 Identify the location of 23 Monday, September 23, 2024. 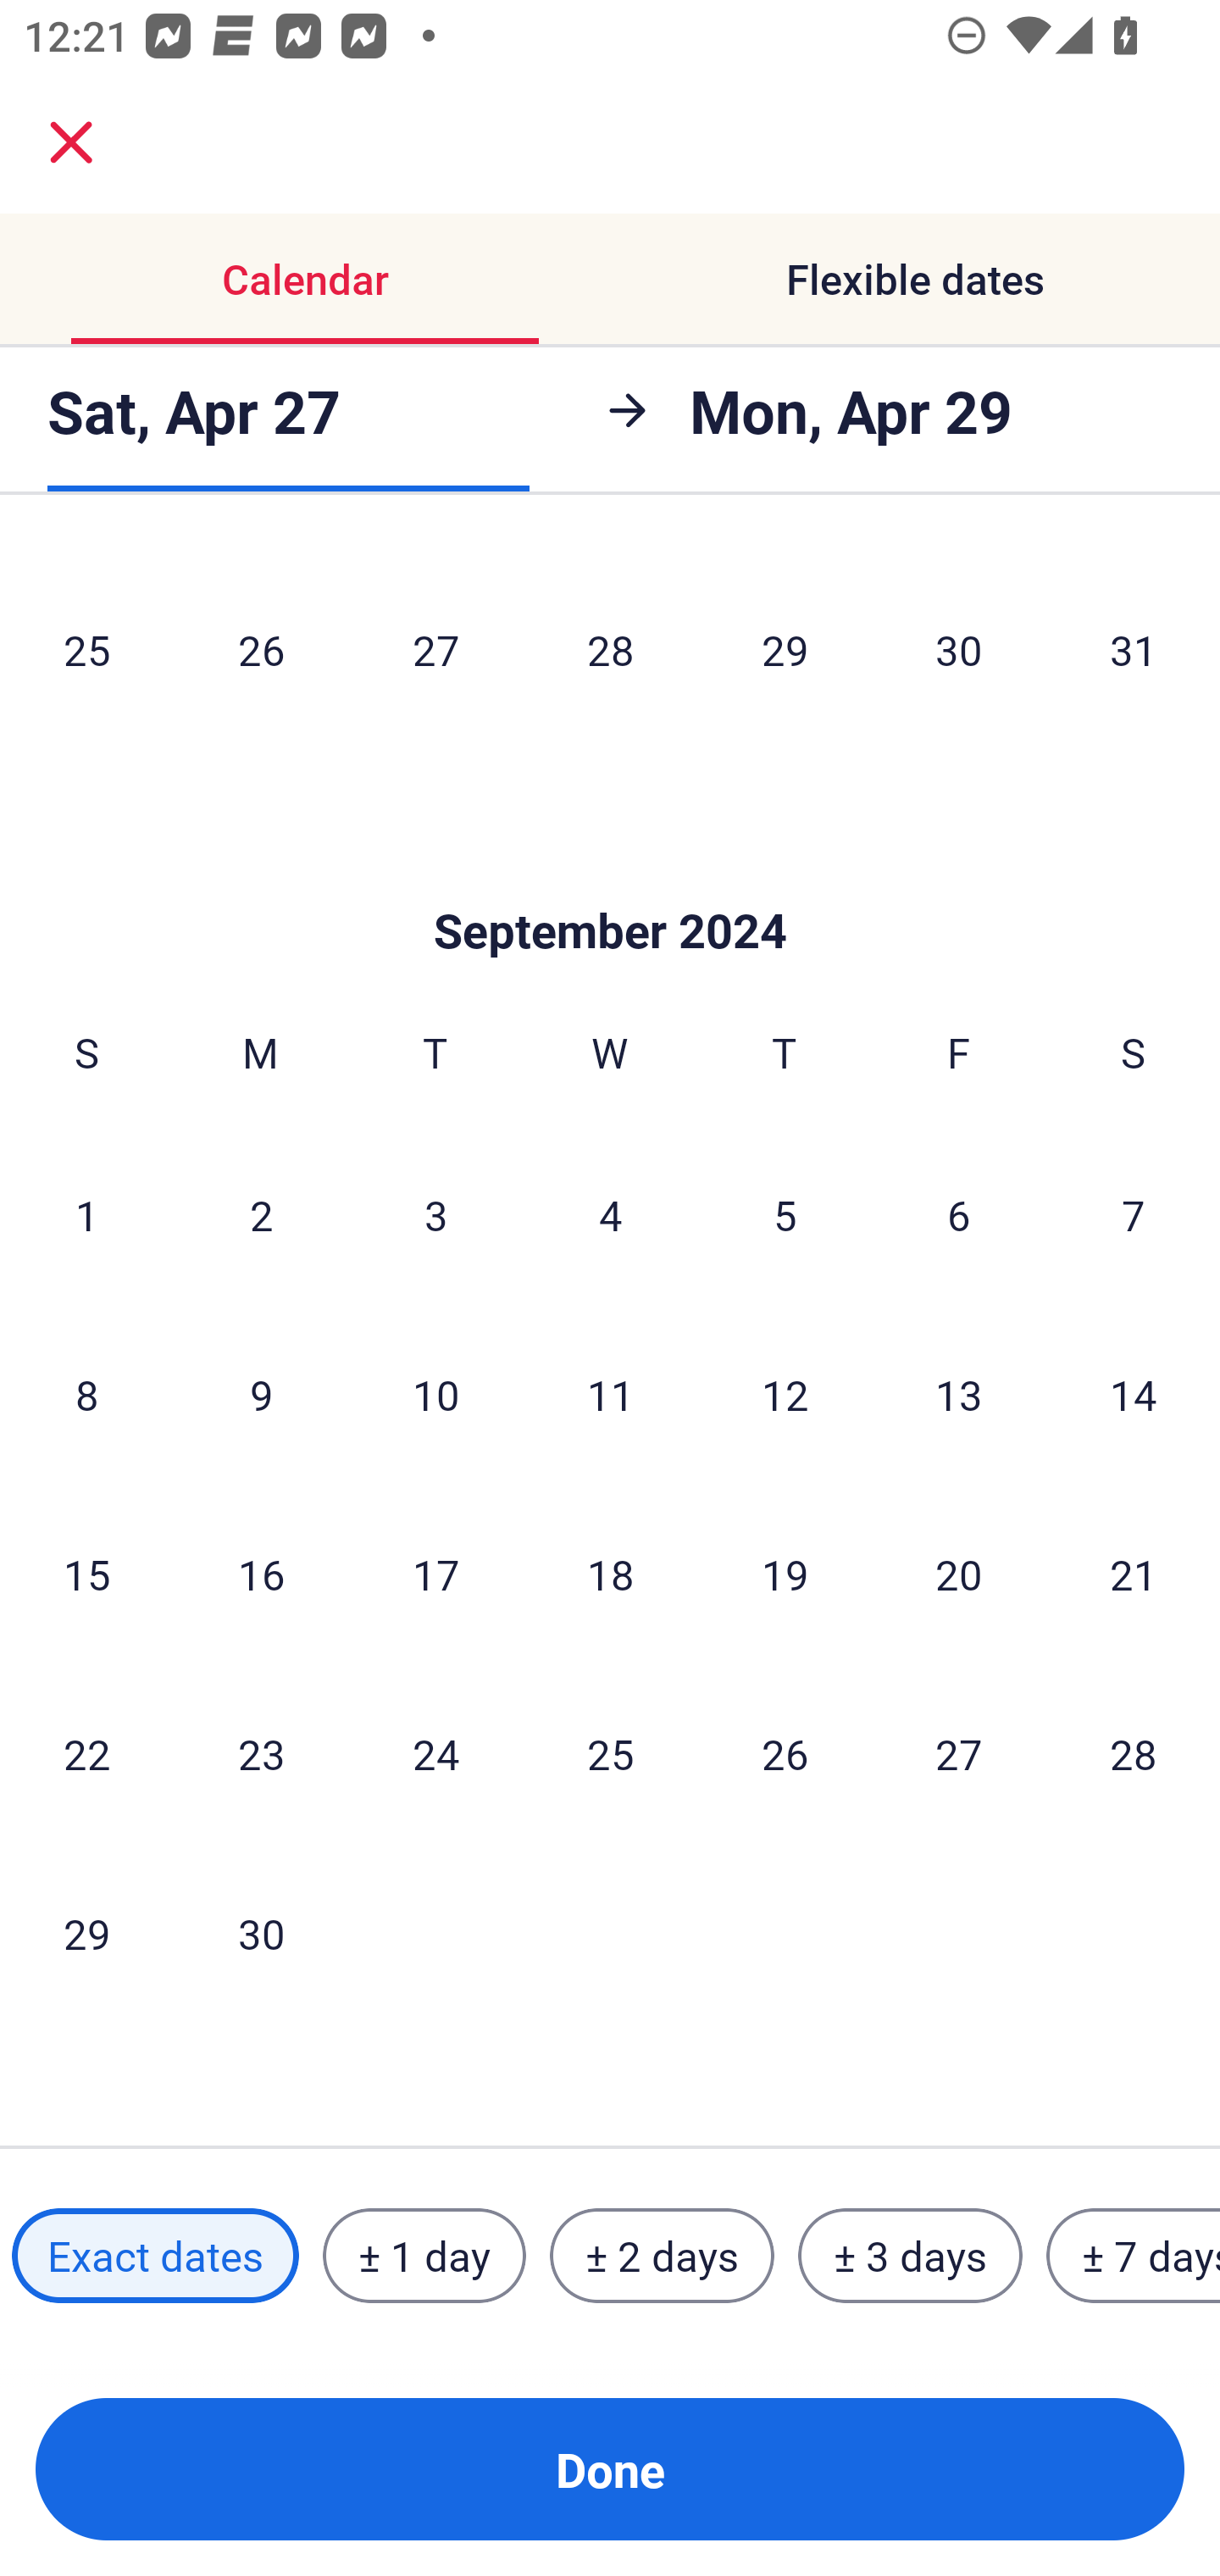
(261, 1752).